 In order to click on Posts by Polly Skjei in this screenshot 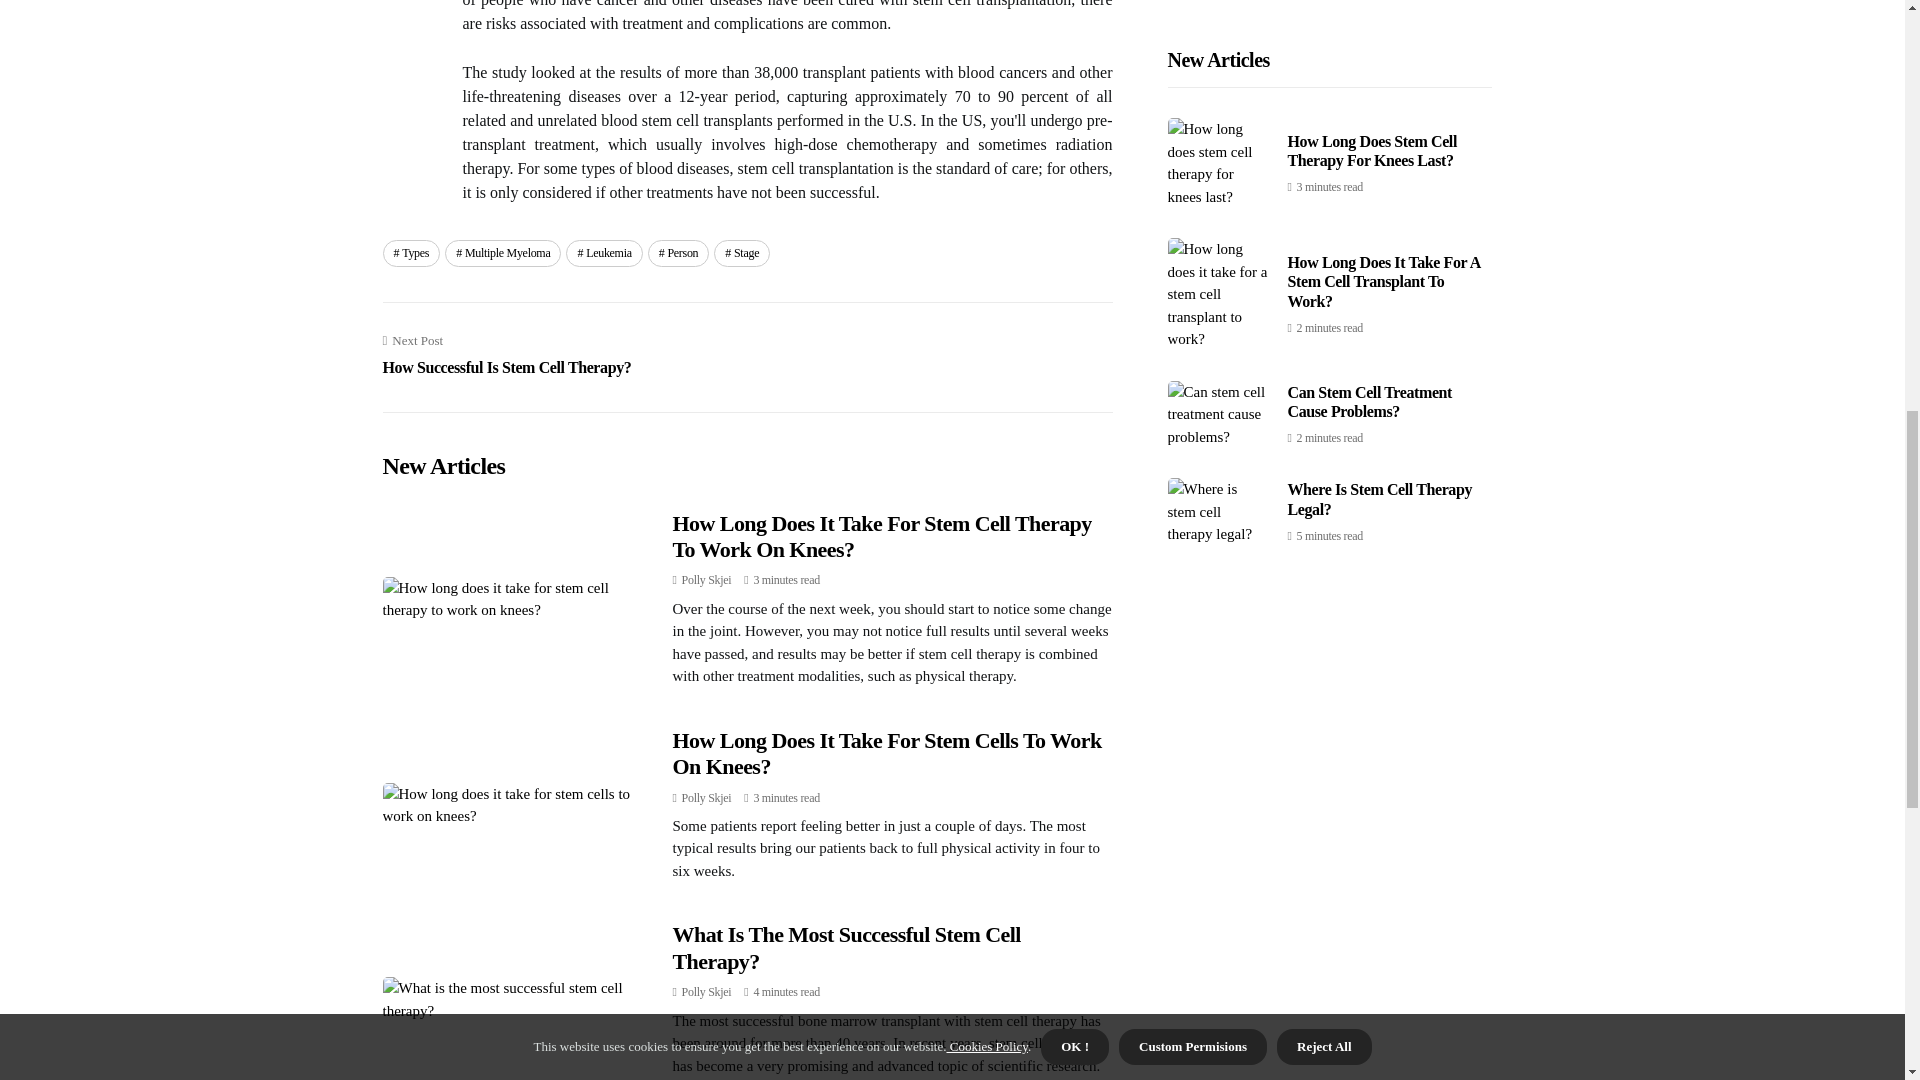, I will do `click(706, 992)`.